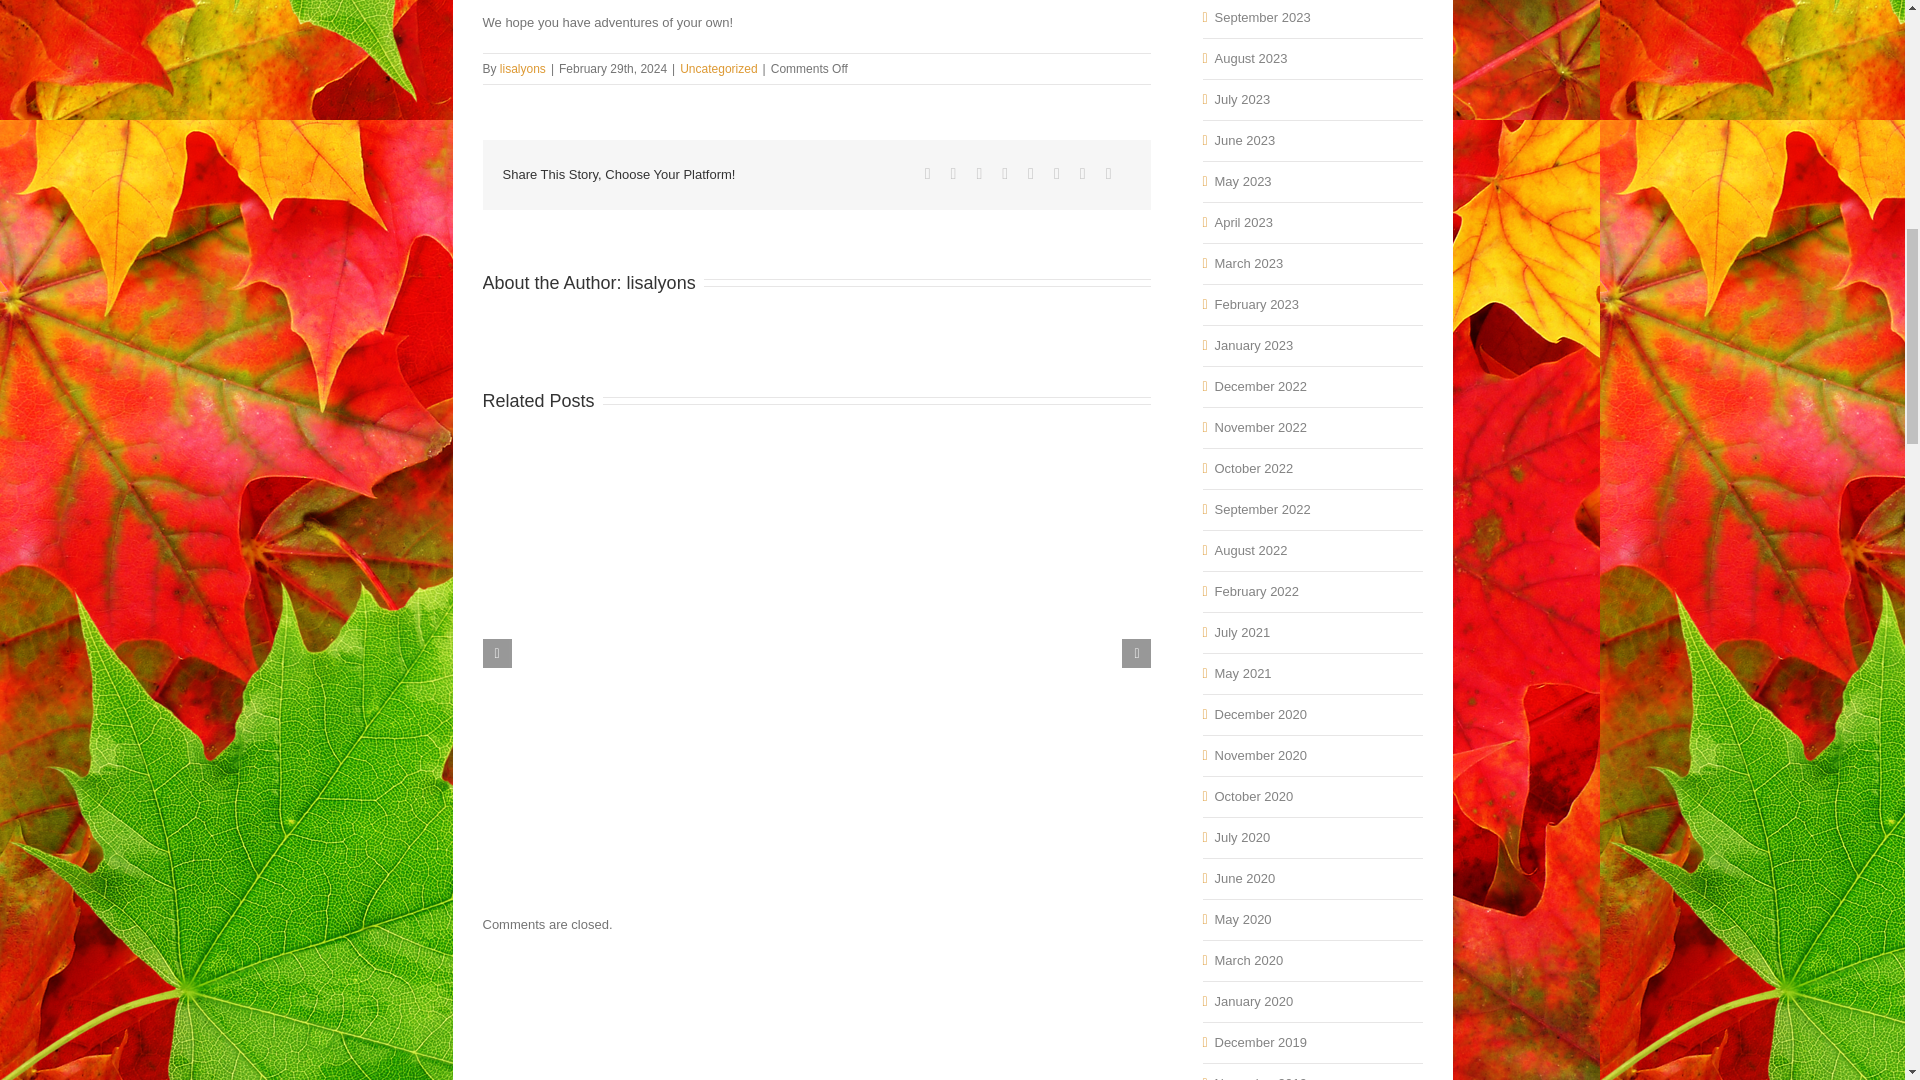  Describe the element at coordinates (522, 68) in the screenshot. I see `Posts by lisalyons` at that location.